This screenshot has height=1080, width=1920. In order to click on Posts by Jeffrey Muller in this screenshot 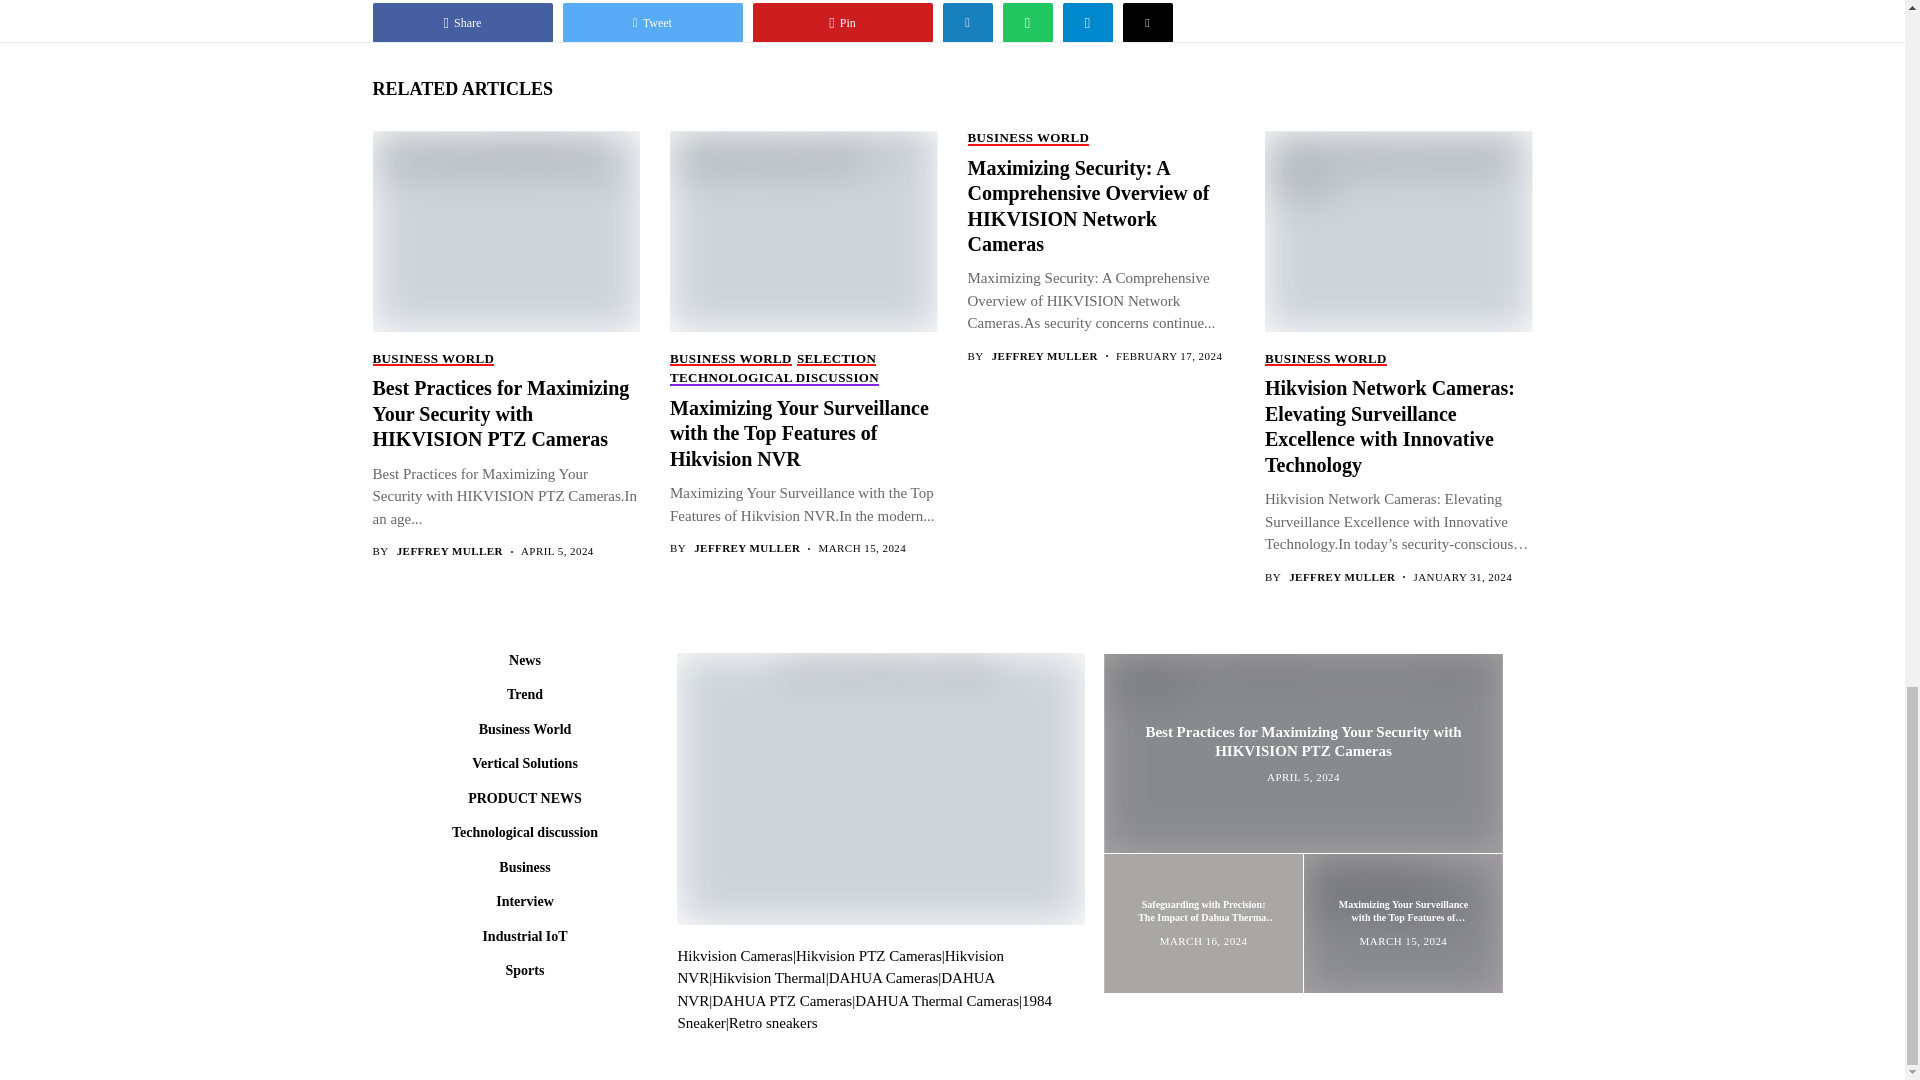, I will do `click(1045, 356)`.